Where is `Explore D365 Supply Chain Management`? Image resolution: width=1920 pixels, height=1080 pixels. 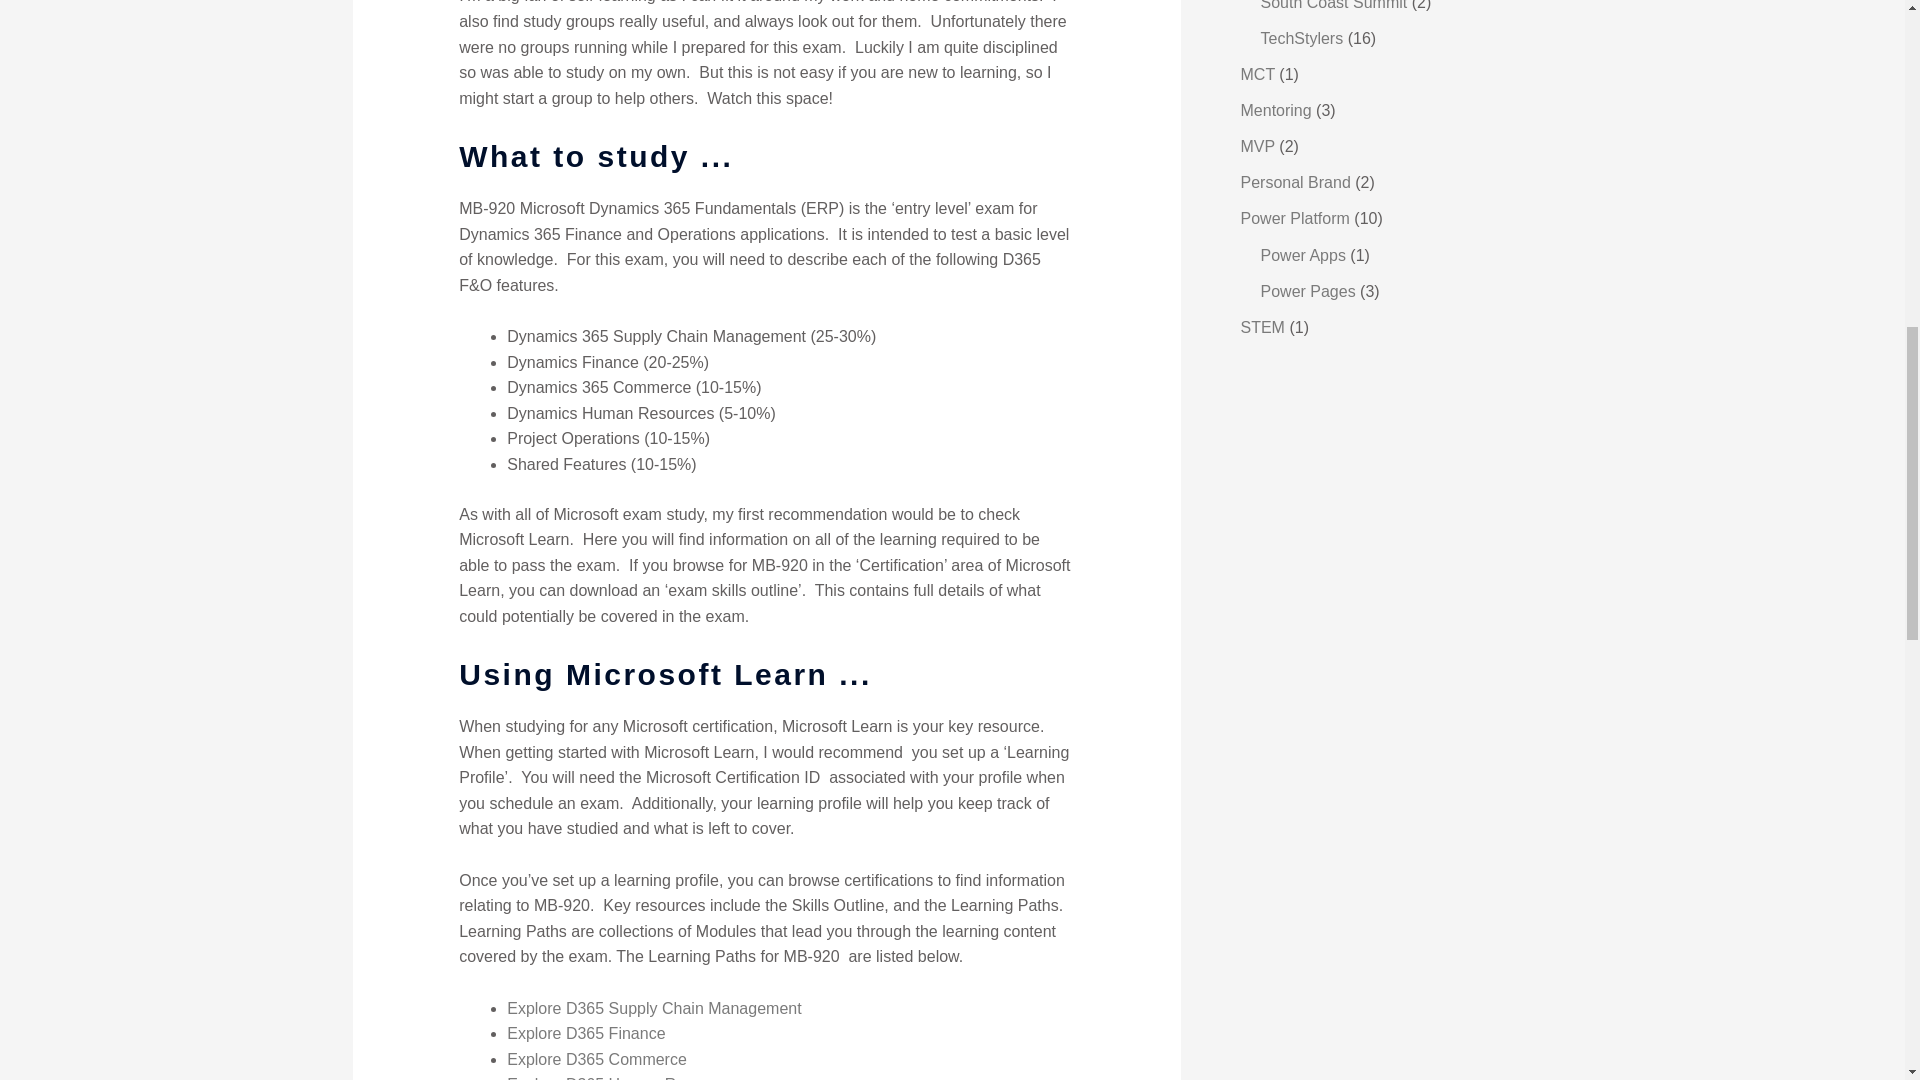 Explore D365 Supply Chain Management is located at coordinates (653, 1008).